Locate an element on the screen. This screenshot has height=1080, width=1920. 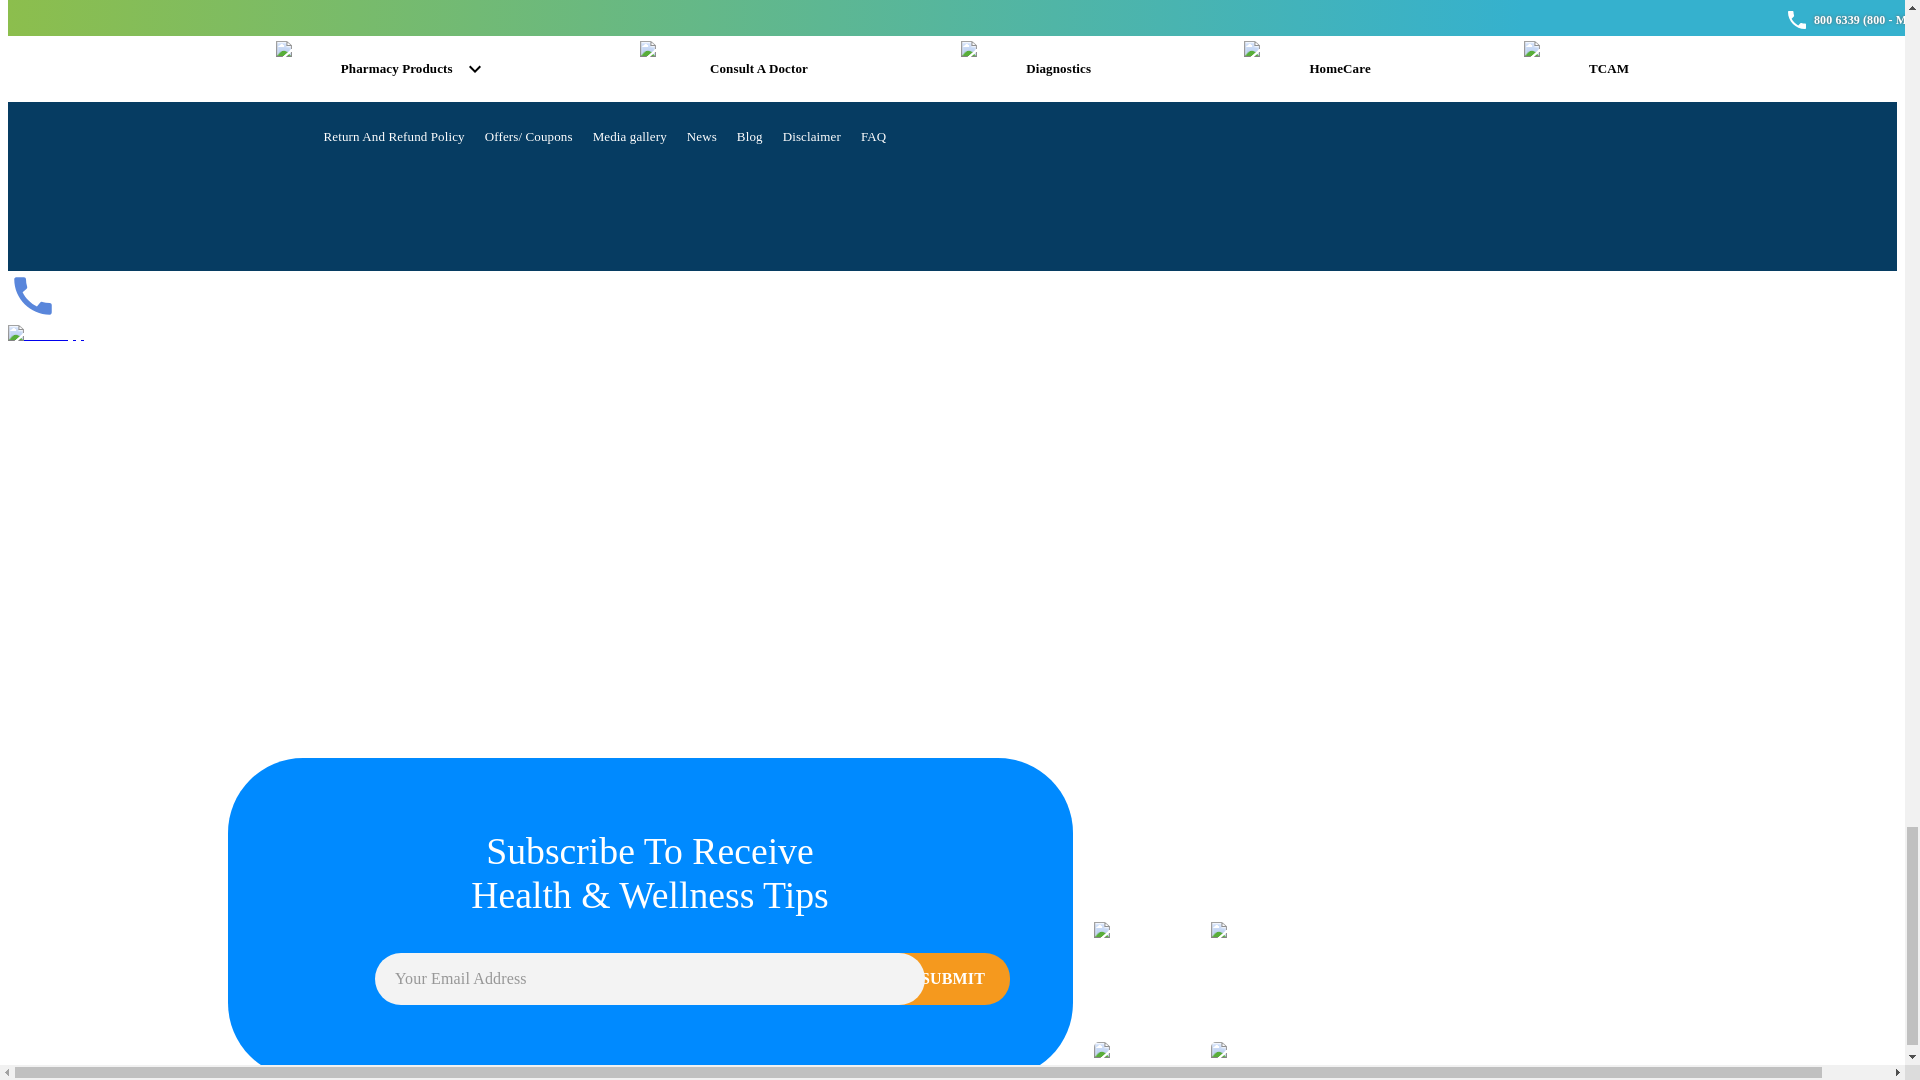
Code of Conduct policy is located at coordinates (1042, 94).